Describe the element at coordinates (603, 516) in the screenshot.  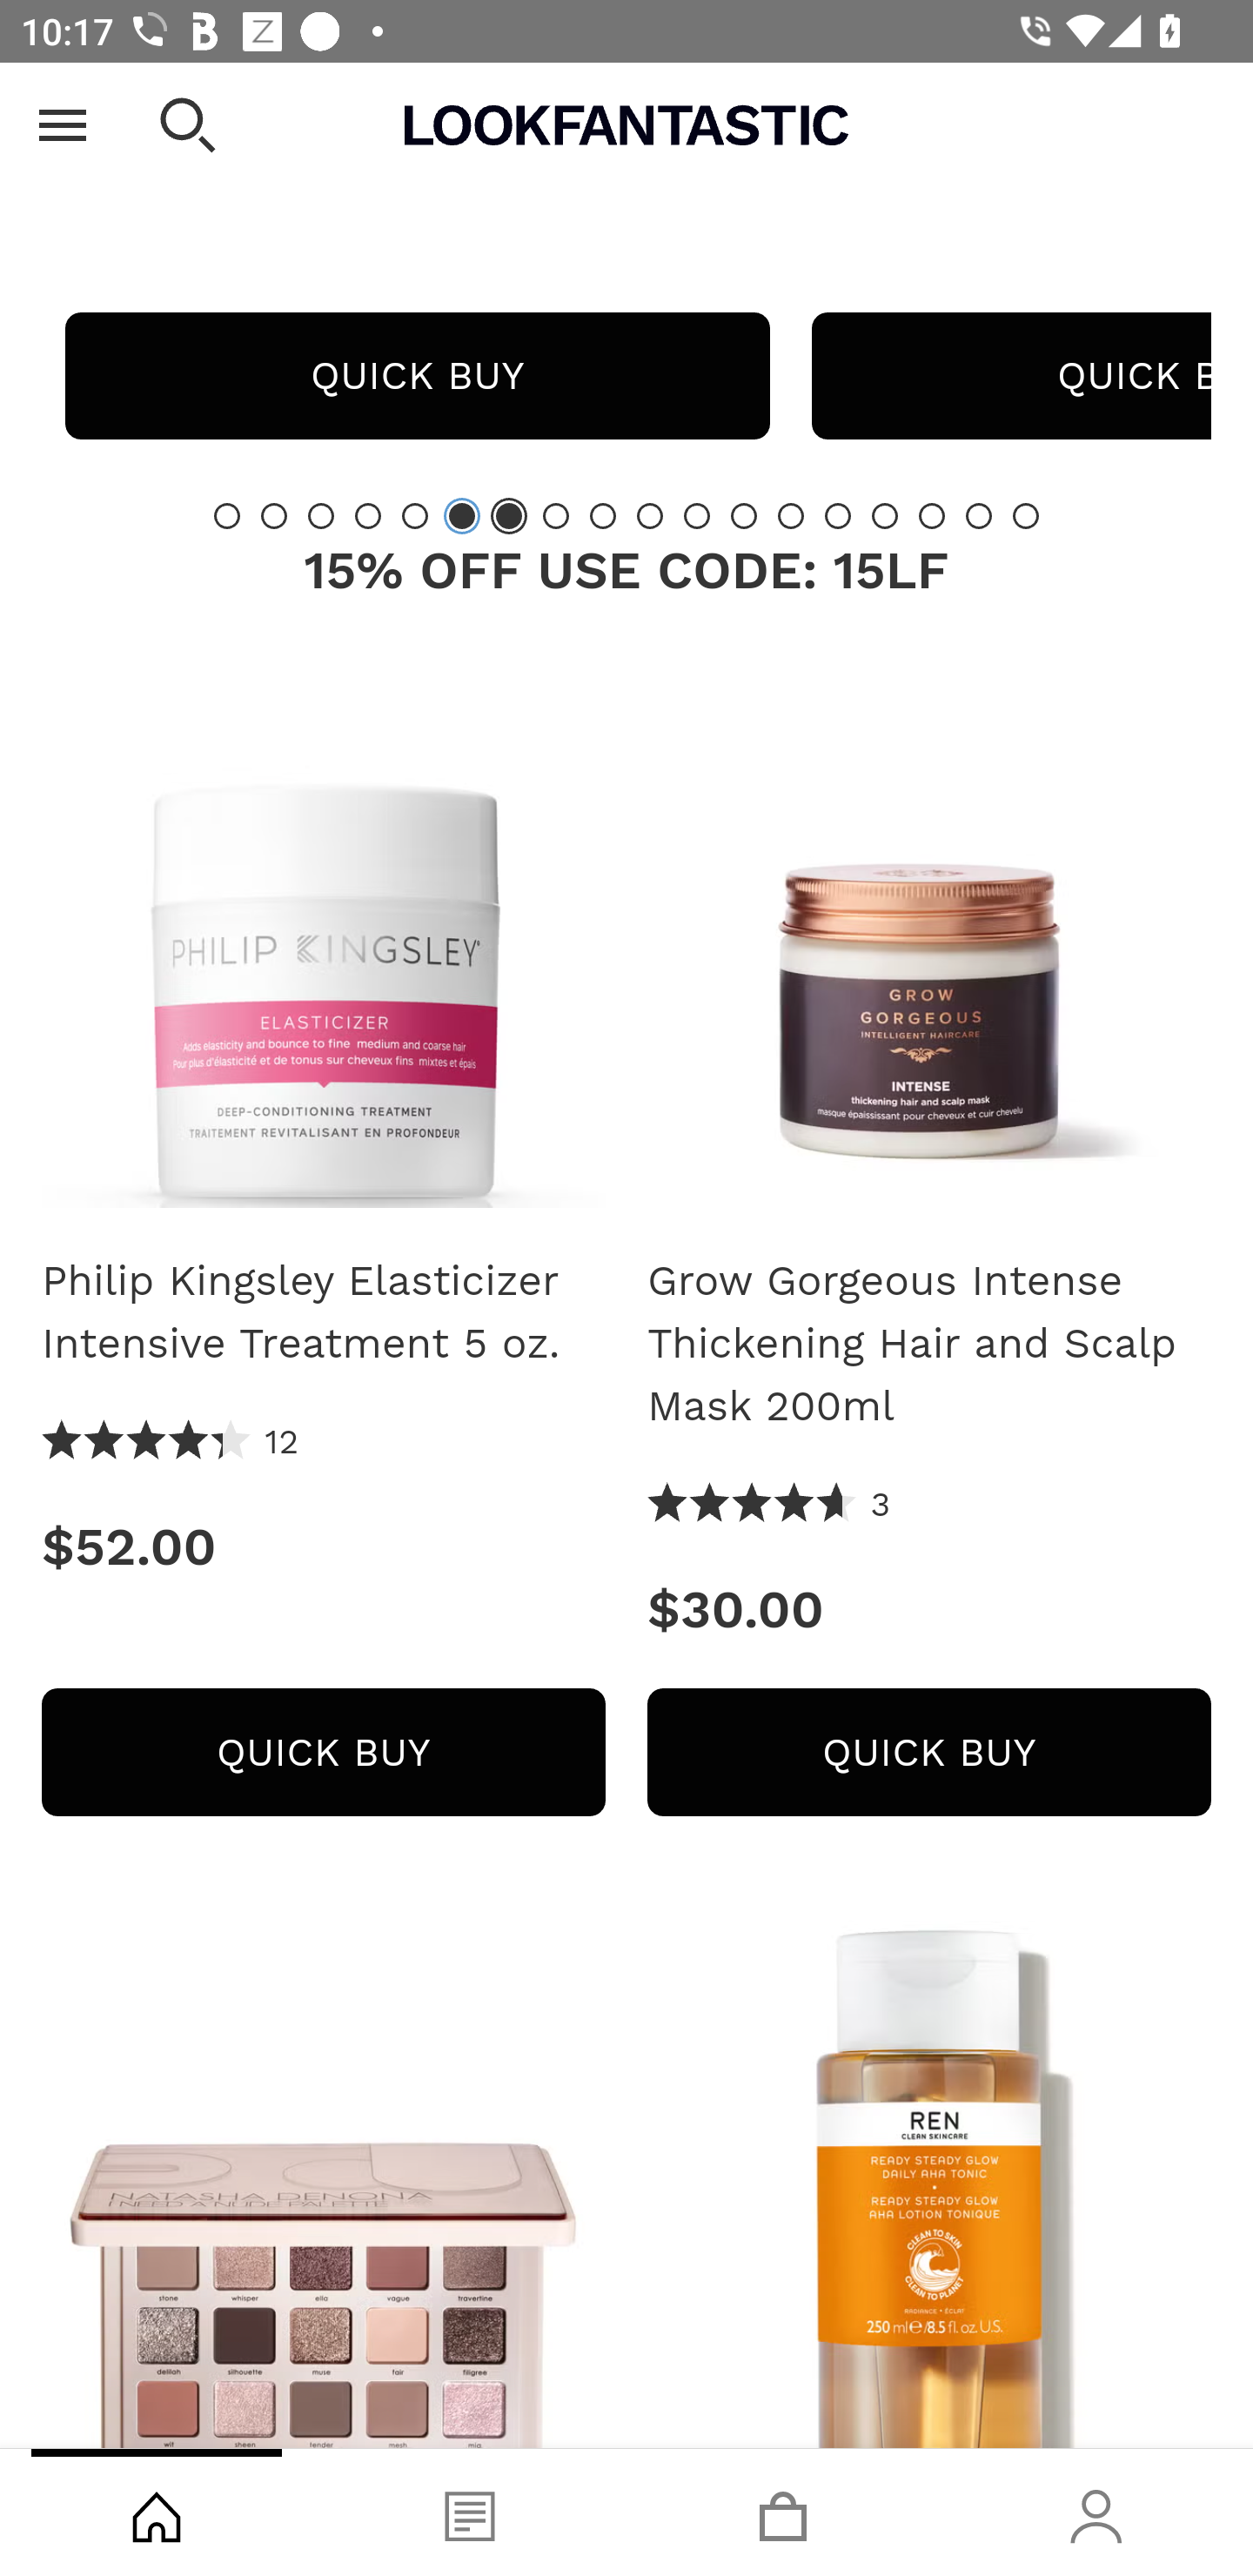
I see `Slide 9` at that location.